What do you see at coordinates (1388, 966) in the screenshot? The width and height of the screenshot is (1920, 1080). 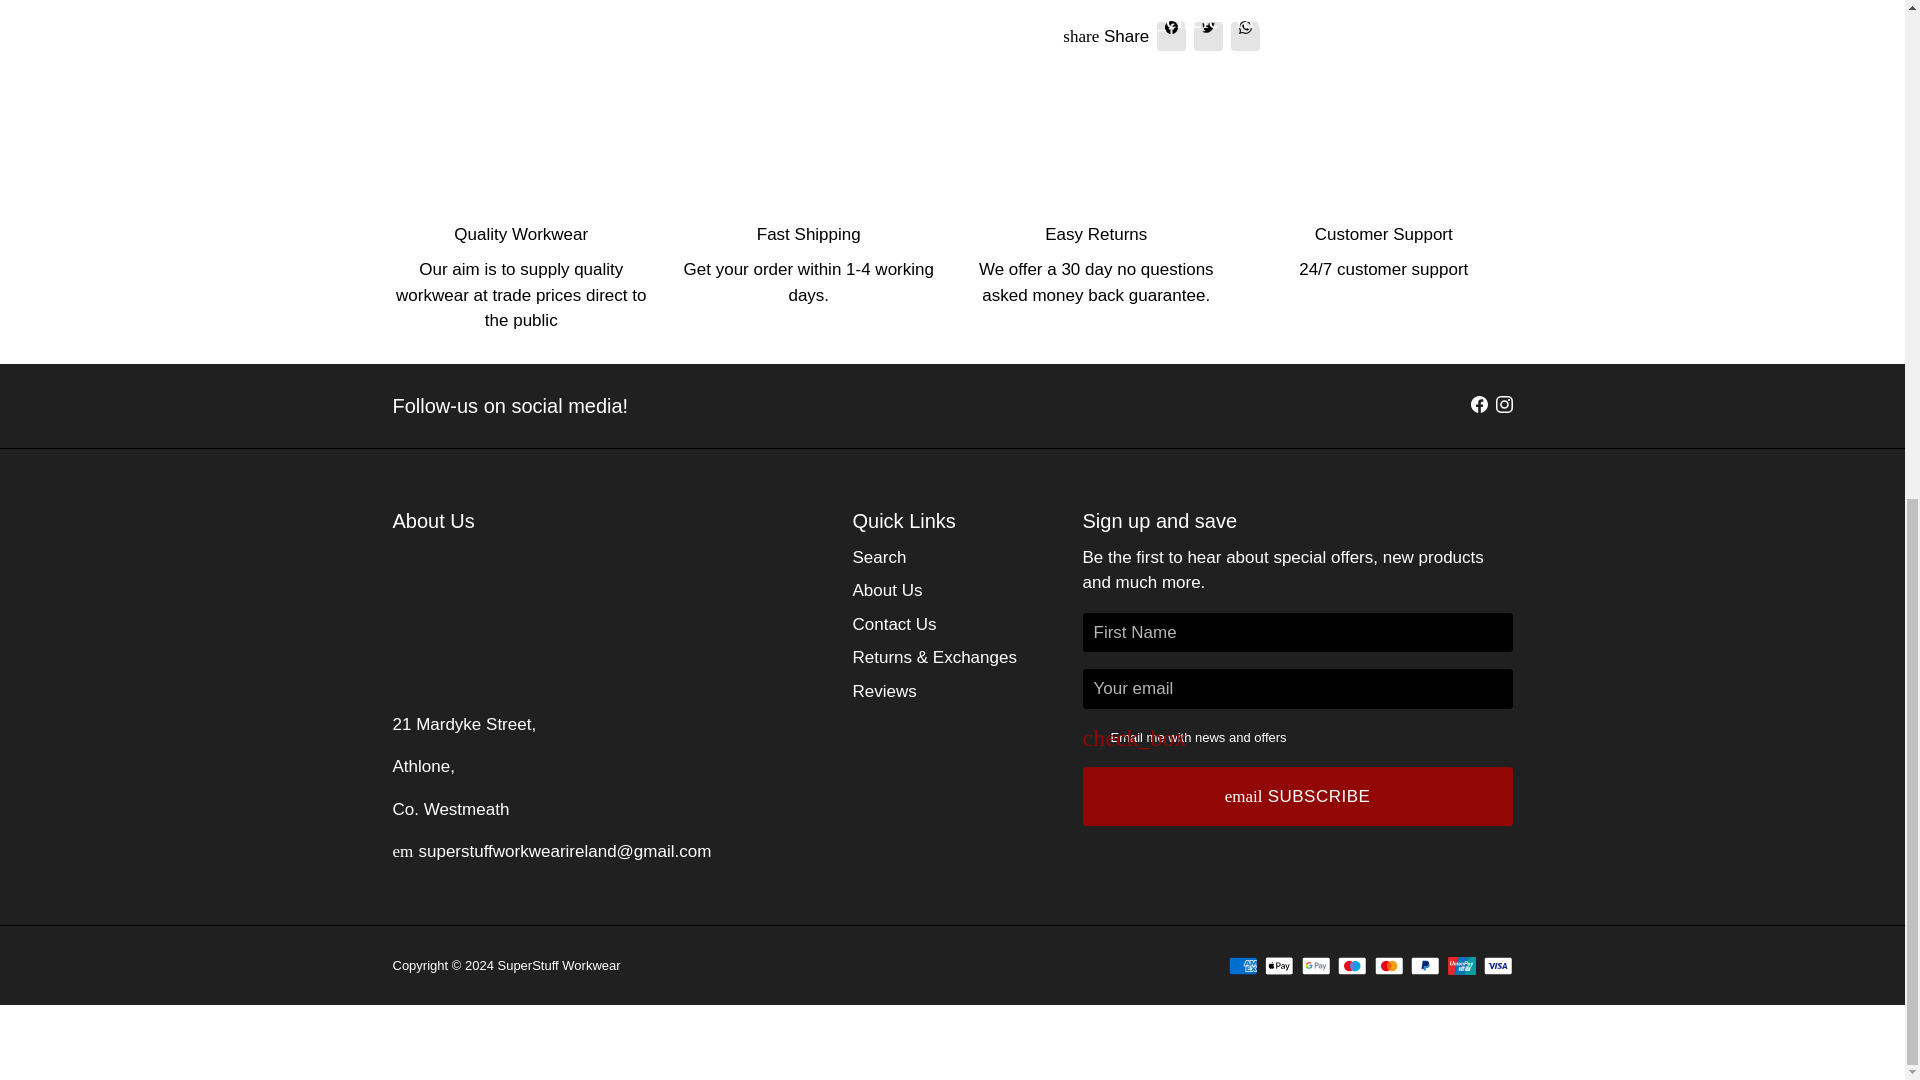 I see `Mastercard` at bounding box center [1388, 966].